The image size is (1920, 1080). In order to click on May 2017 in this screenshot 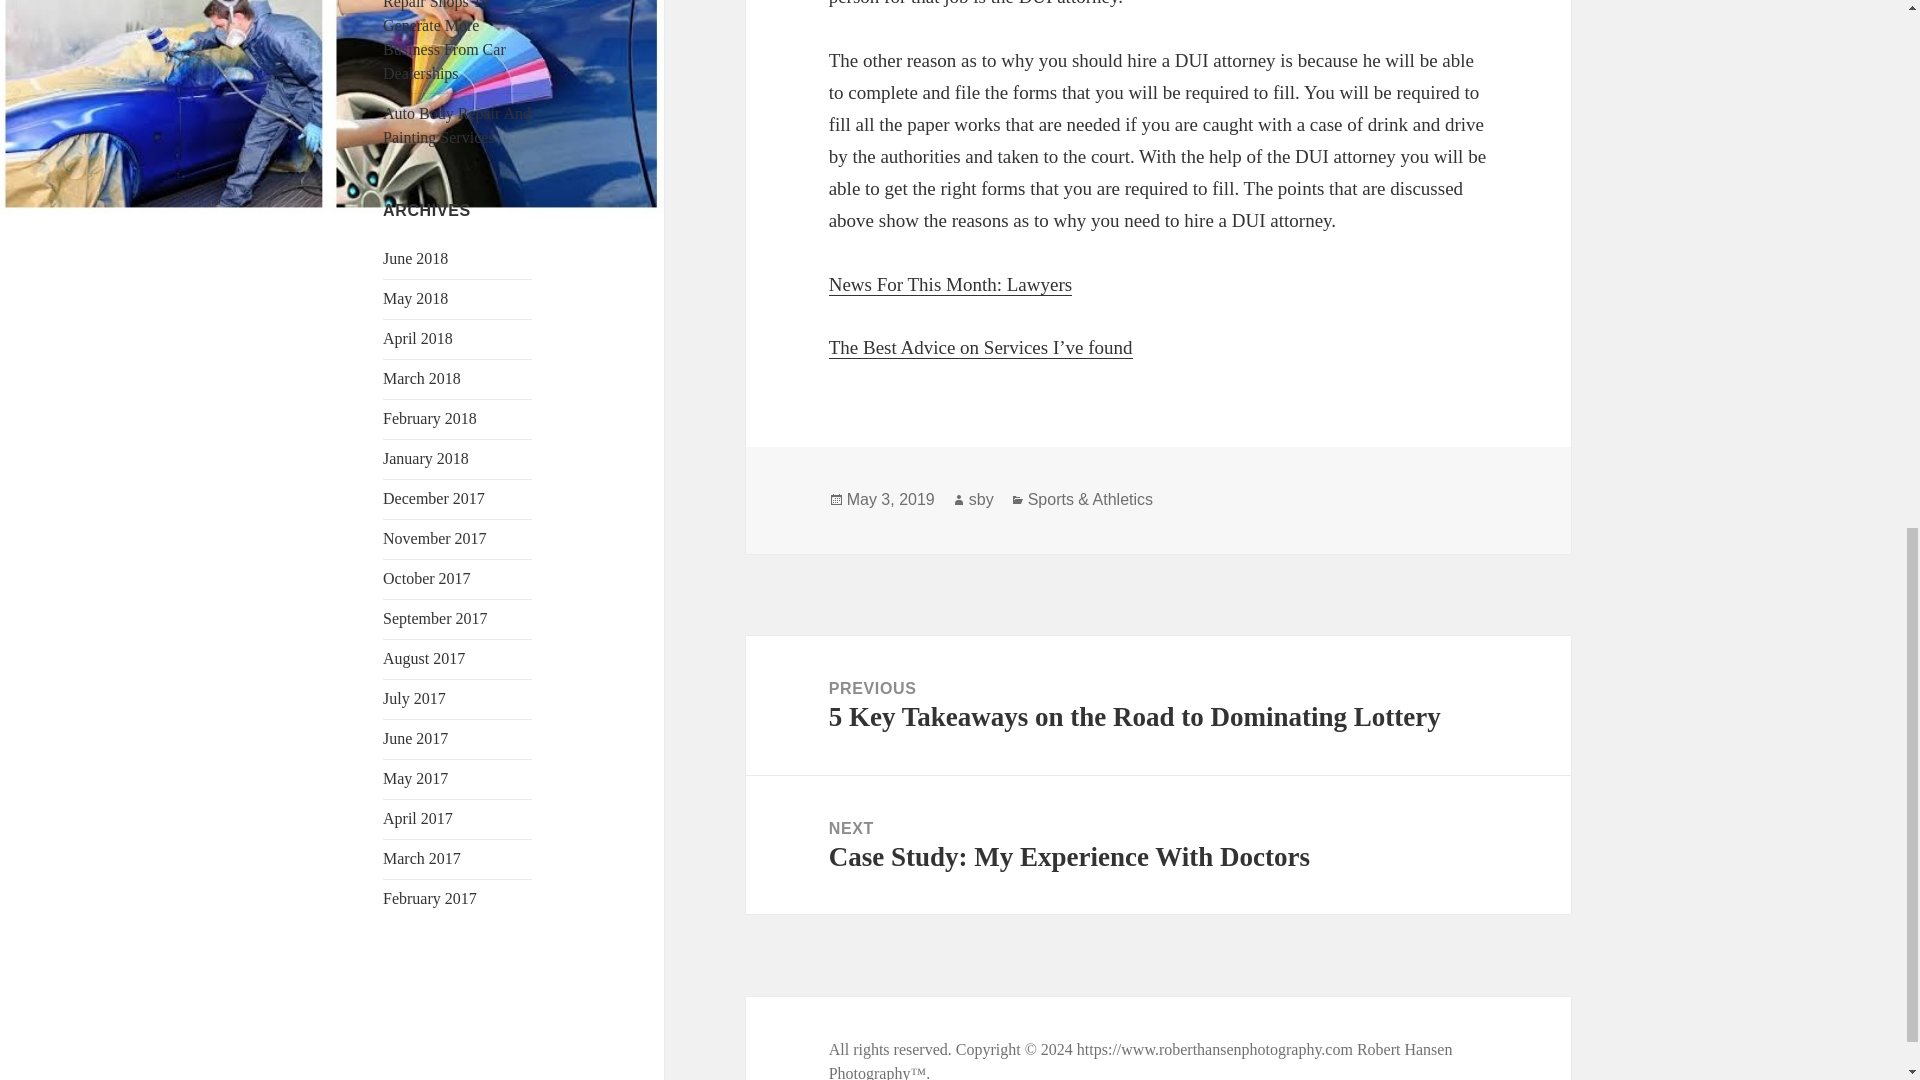, I will do `click(890, 500)`.